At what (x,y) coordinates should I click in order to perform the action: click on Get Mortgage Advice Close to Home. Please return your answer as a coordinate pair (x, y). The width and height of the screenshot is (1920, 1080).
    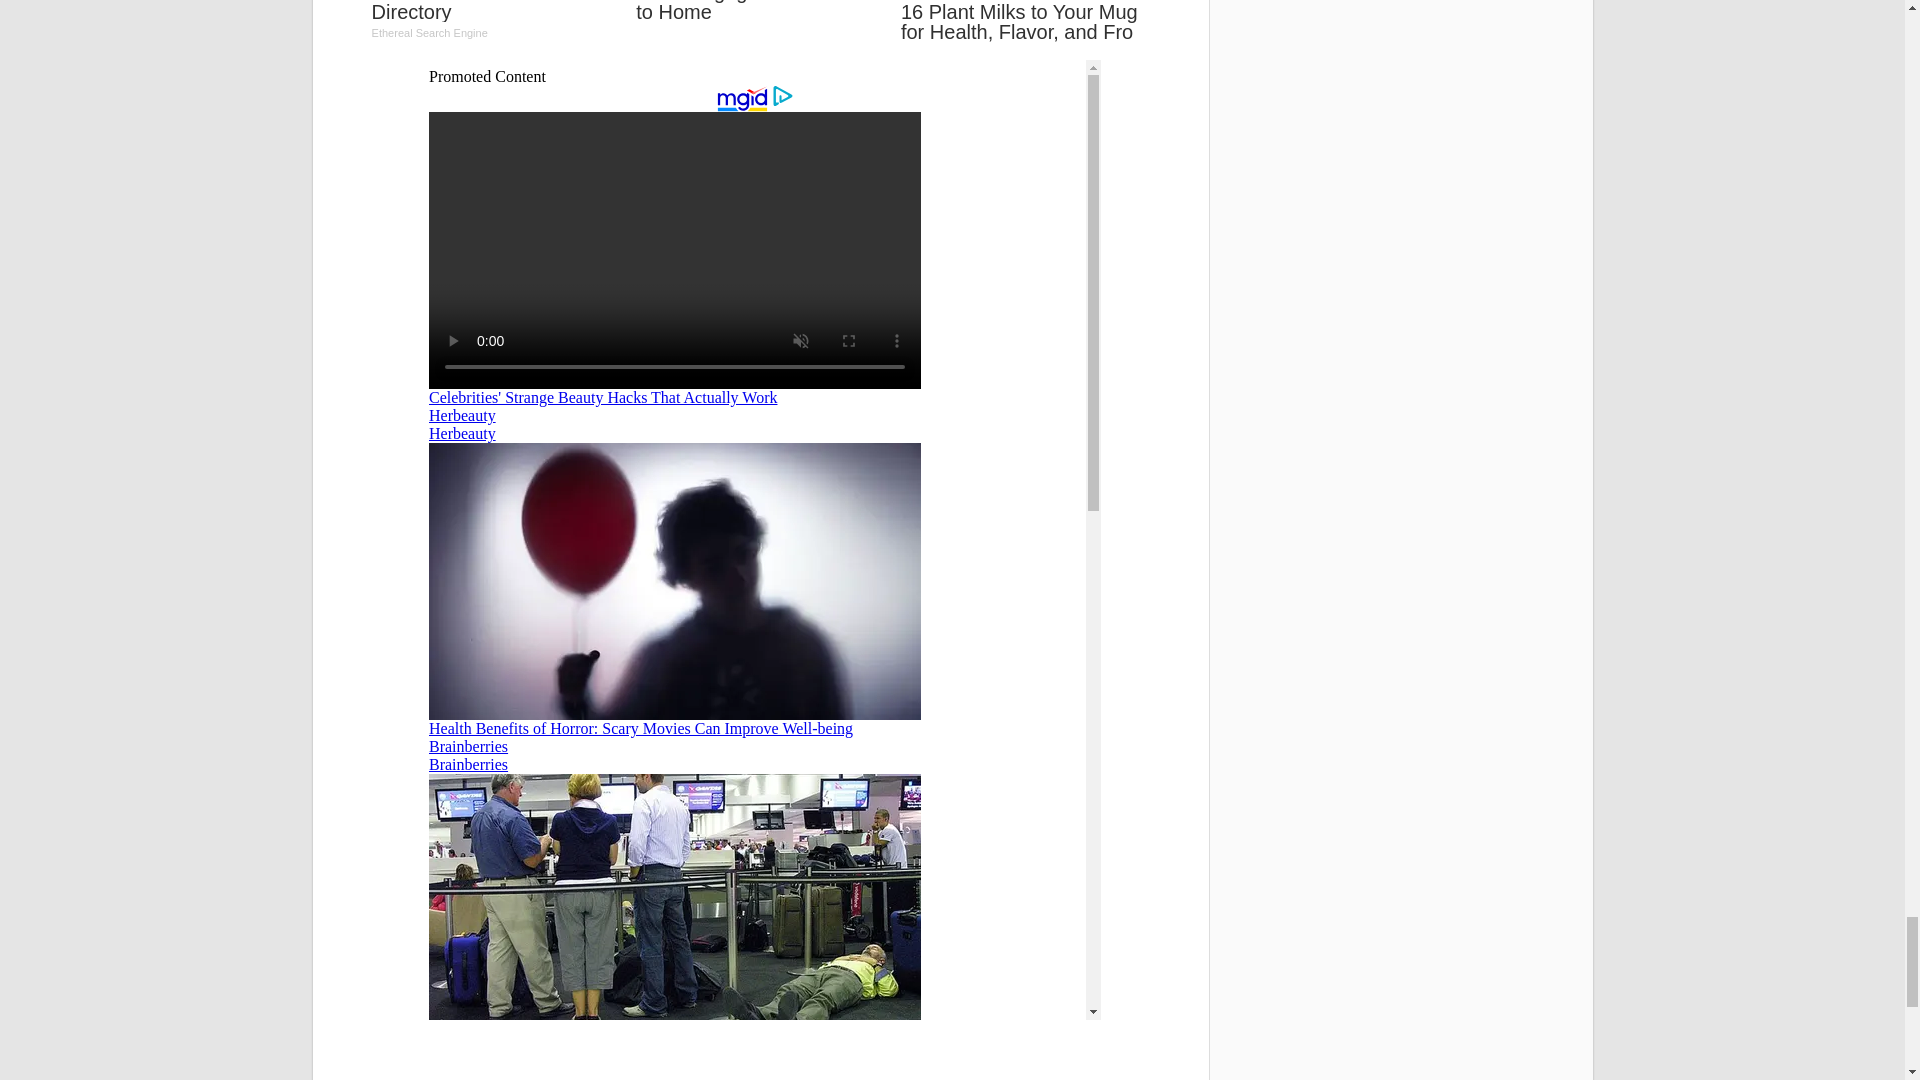
    Looking at the image, I should click on (496, 27).